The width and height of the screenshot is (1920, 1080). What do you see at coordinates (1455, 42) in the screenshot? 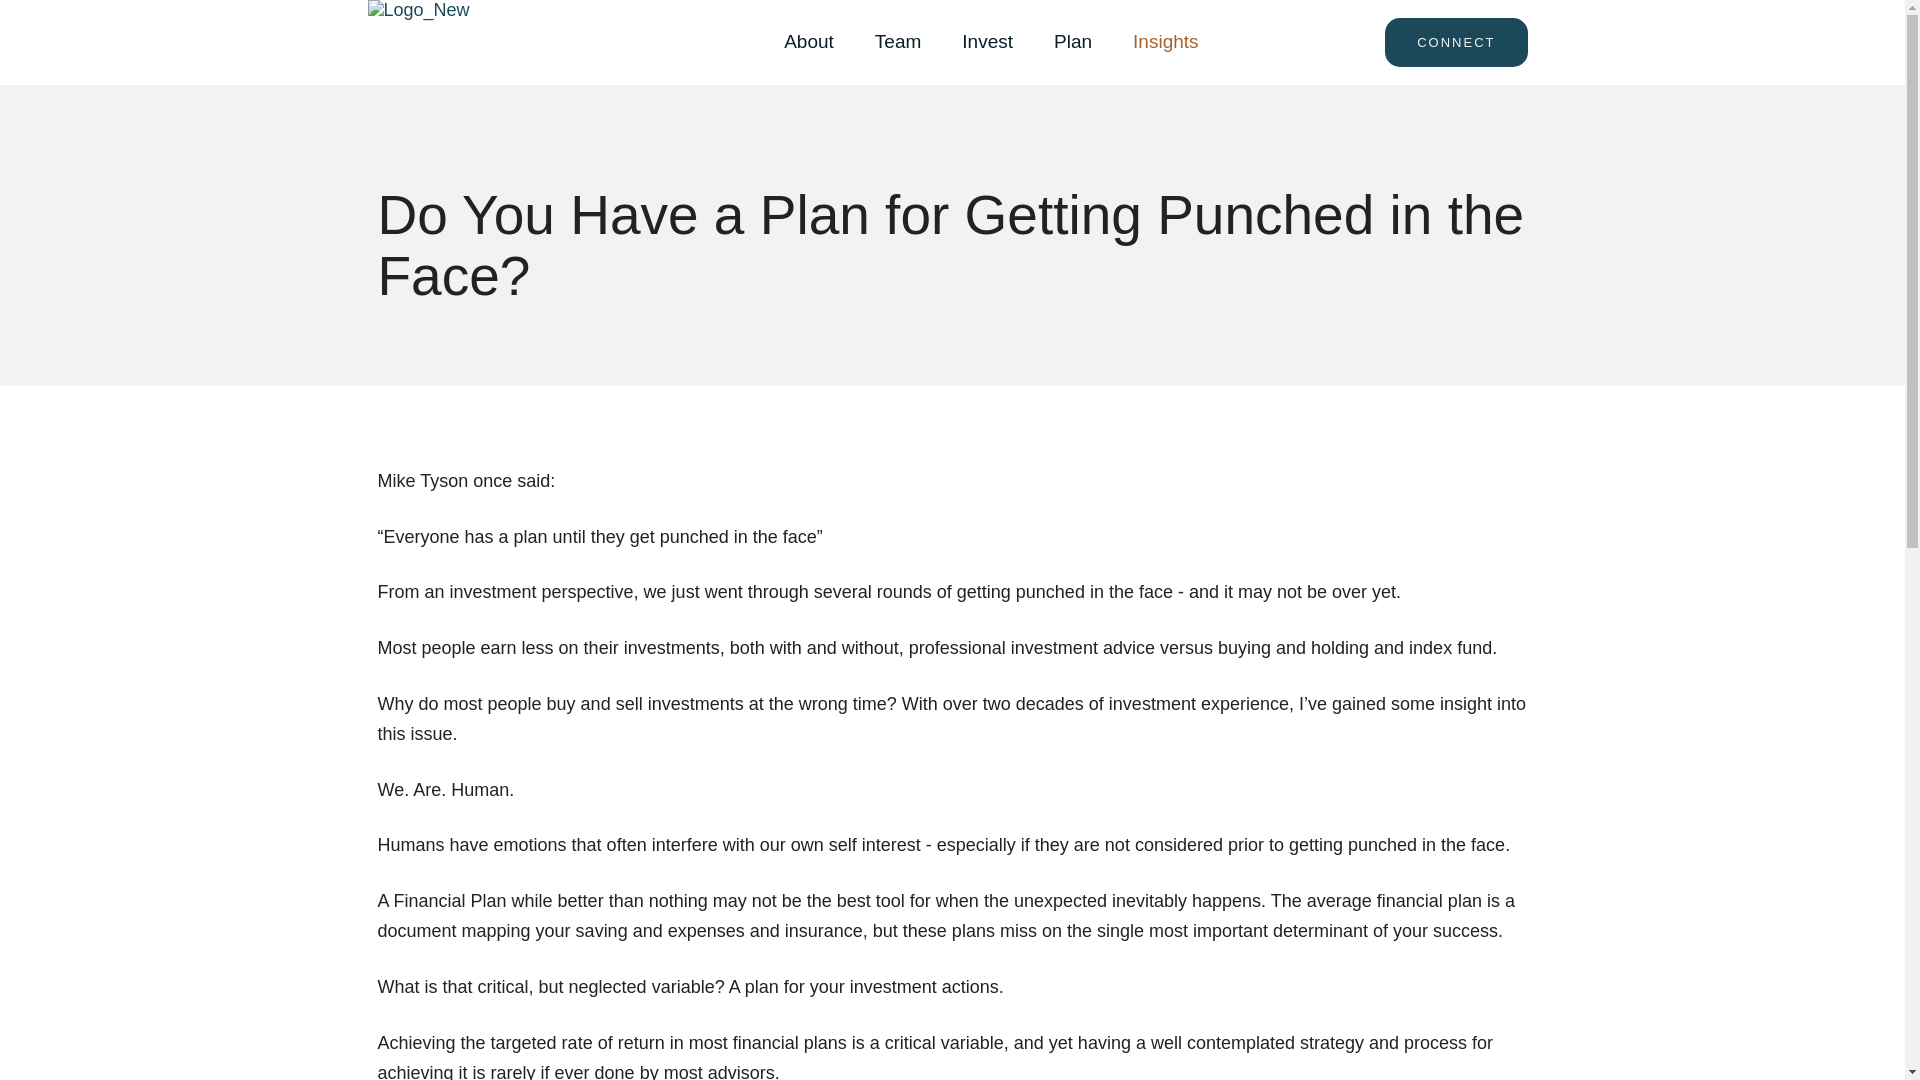
I see `CONNECT` at bounding box center [1455, 42].